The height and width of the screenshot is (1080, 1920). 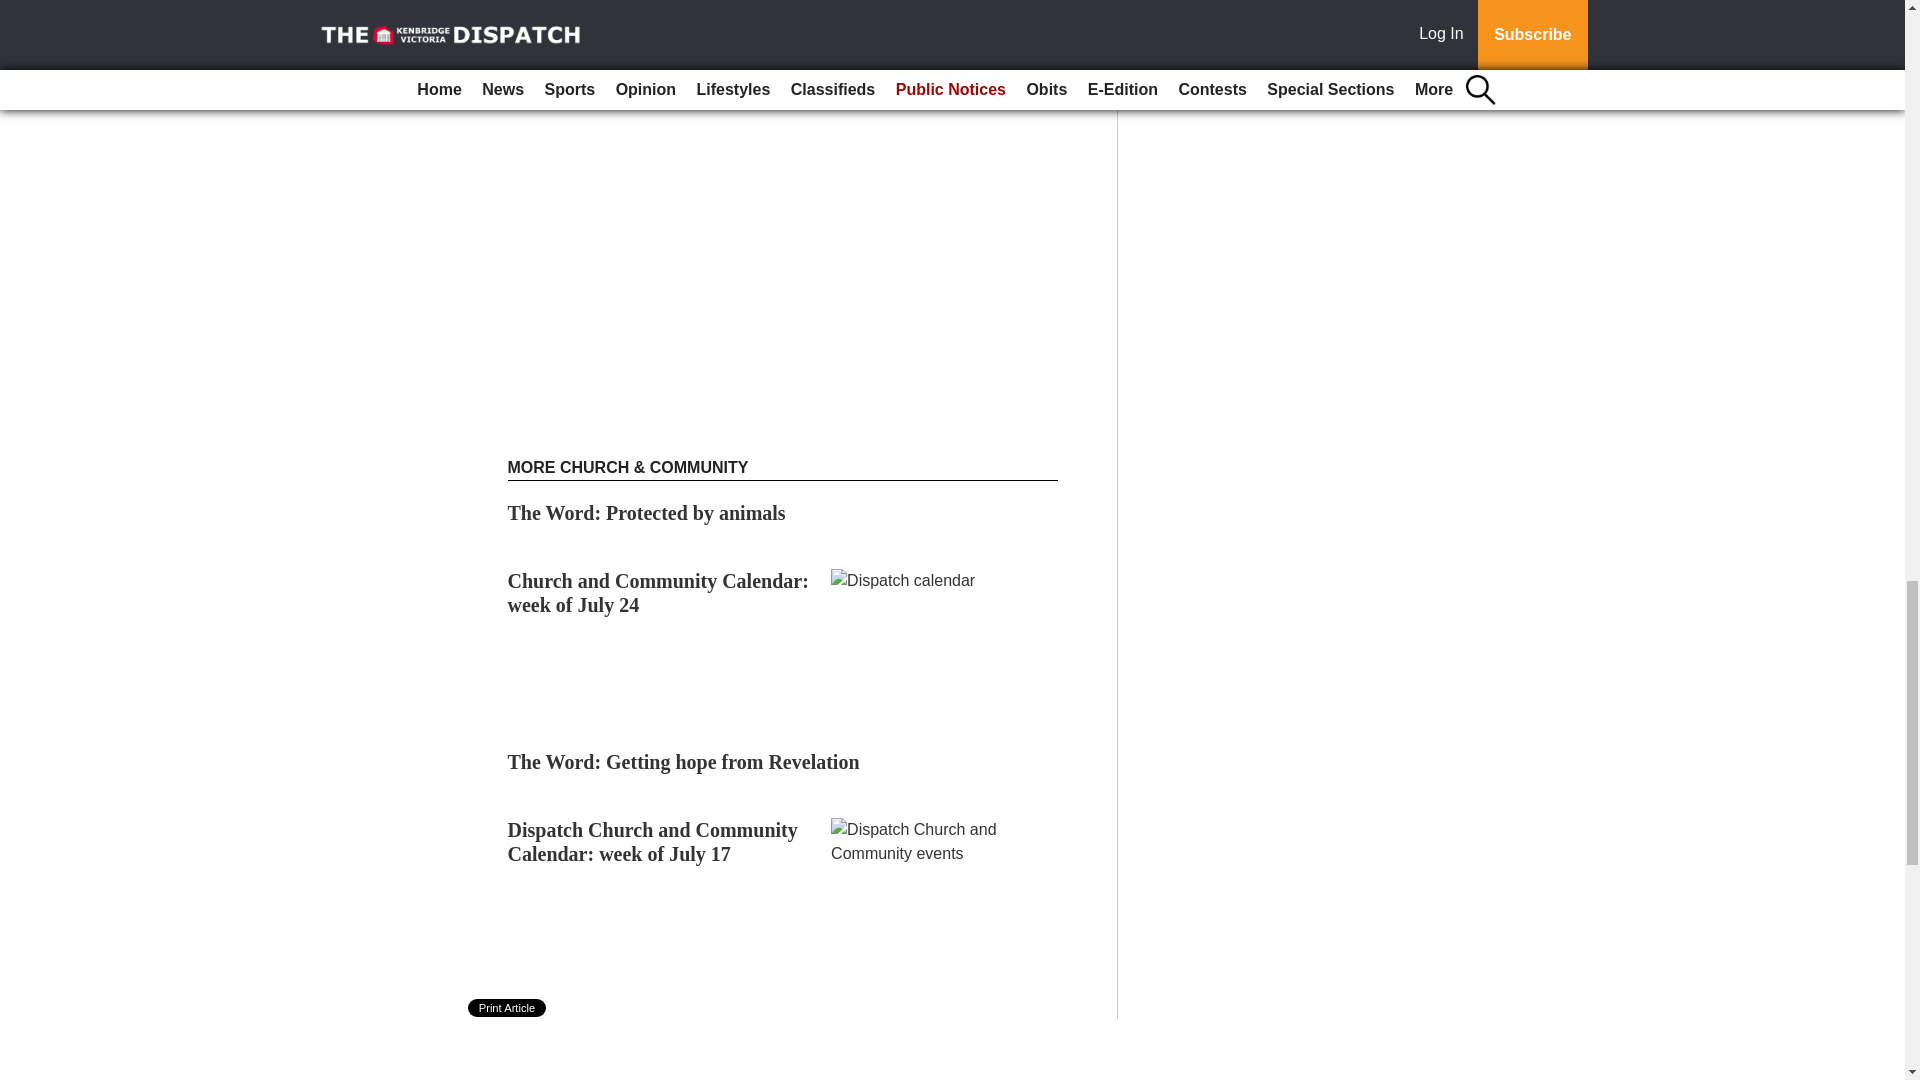 What do you see at coordinates (684, 762) in the screenshot?
I see `The Word: Getting hope from Revelation` at bounding box center [684, 762].